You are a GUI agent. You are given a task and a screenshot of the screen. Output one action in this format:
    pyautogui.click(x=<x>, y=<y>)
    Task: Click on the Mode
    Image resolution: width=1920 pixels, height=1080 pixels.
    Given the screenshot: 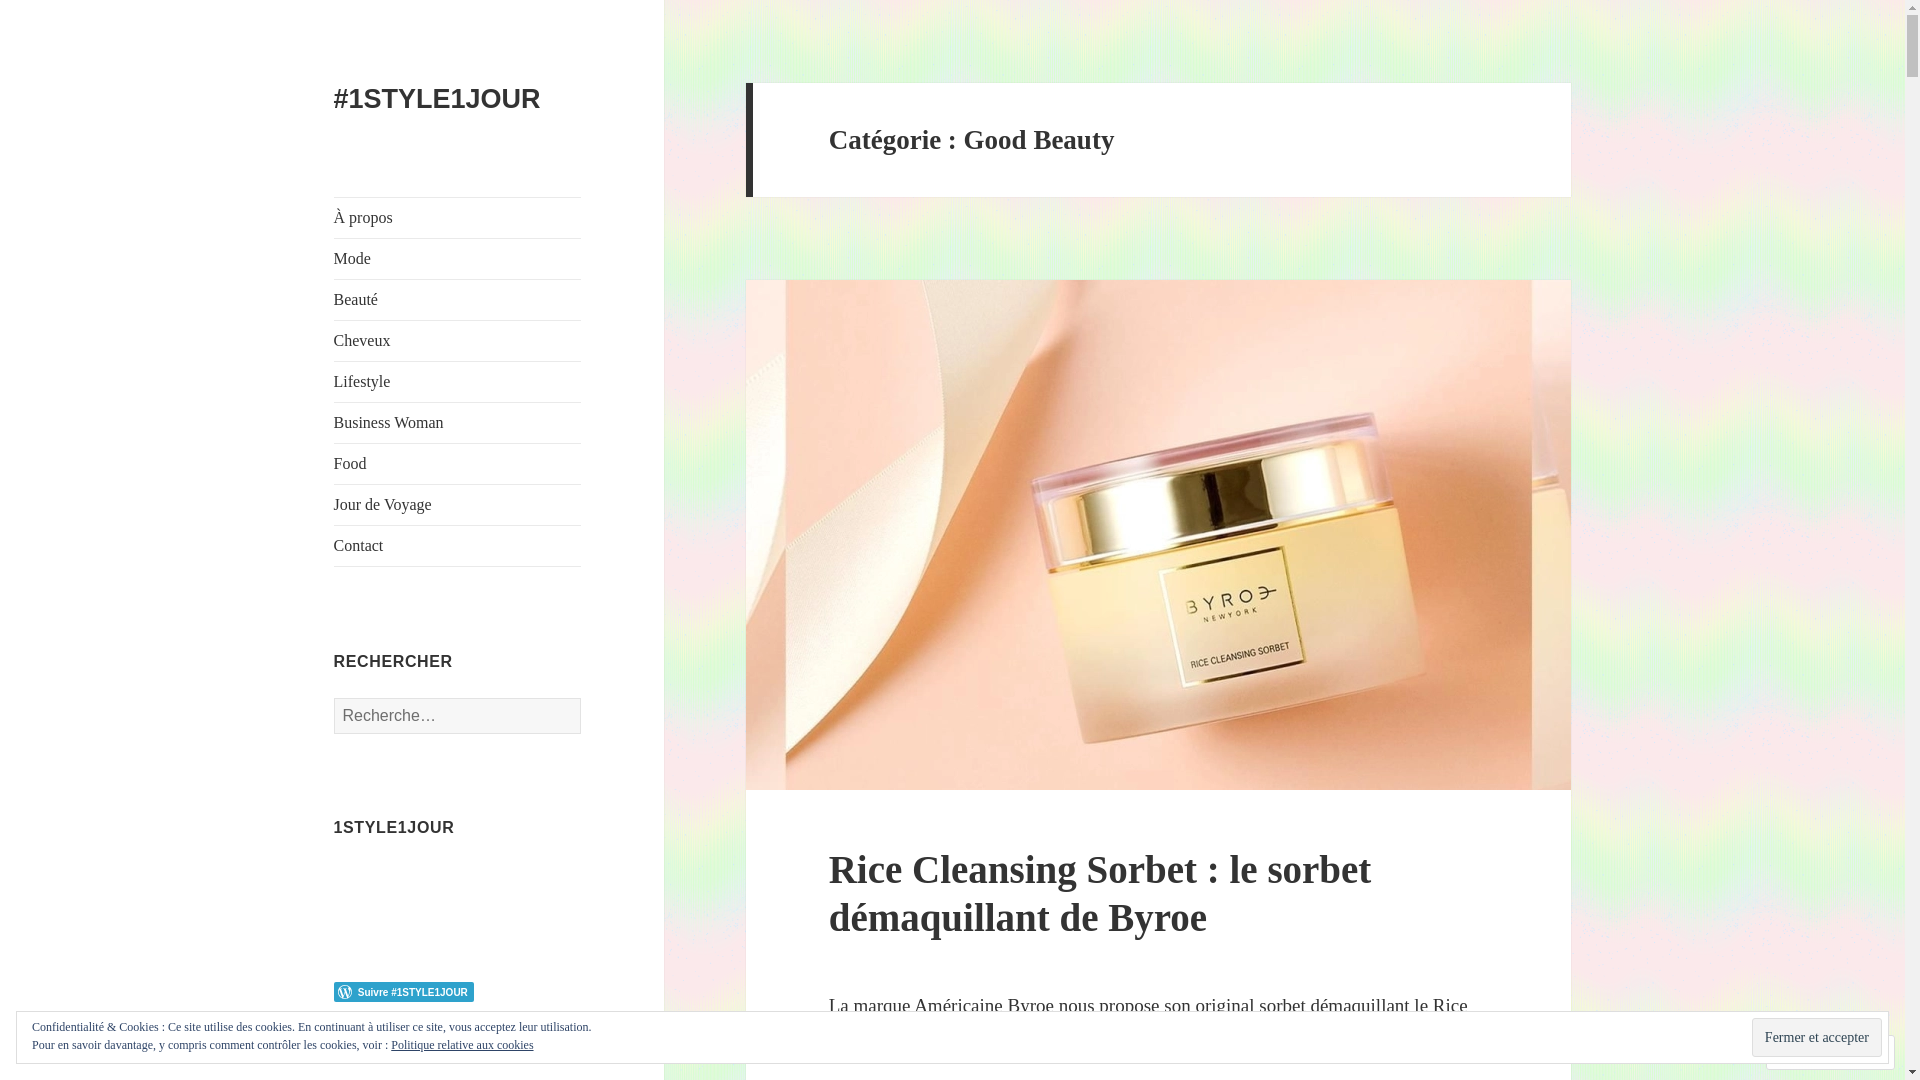 What is the action you would take?
    pyautogui.click(x=458, y=259)
    